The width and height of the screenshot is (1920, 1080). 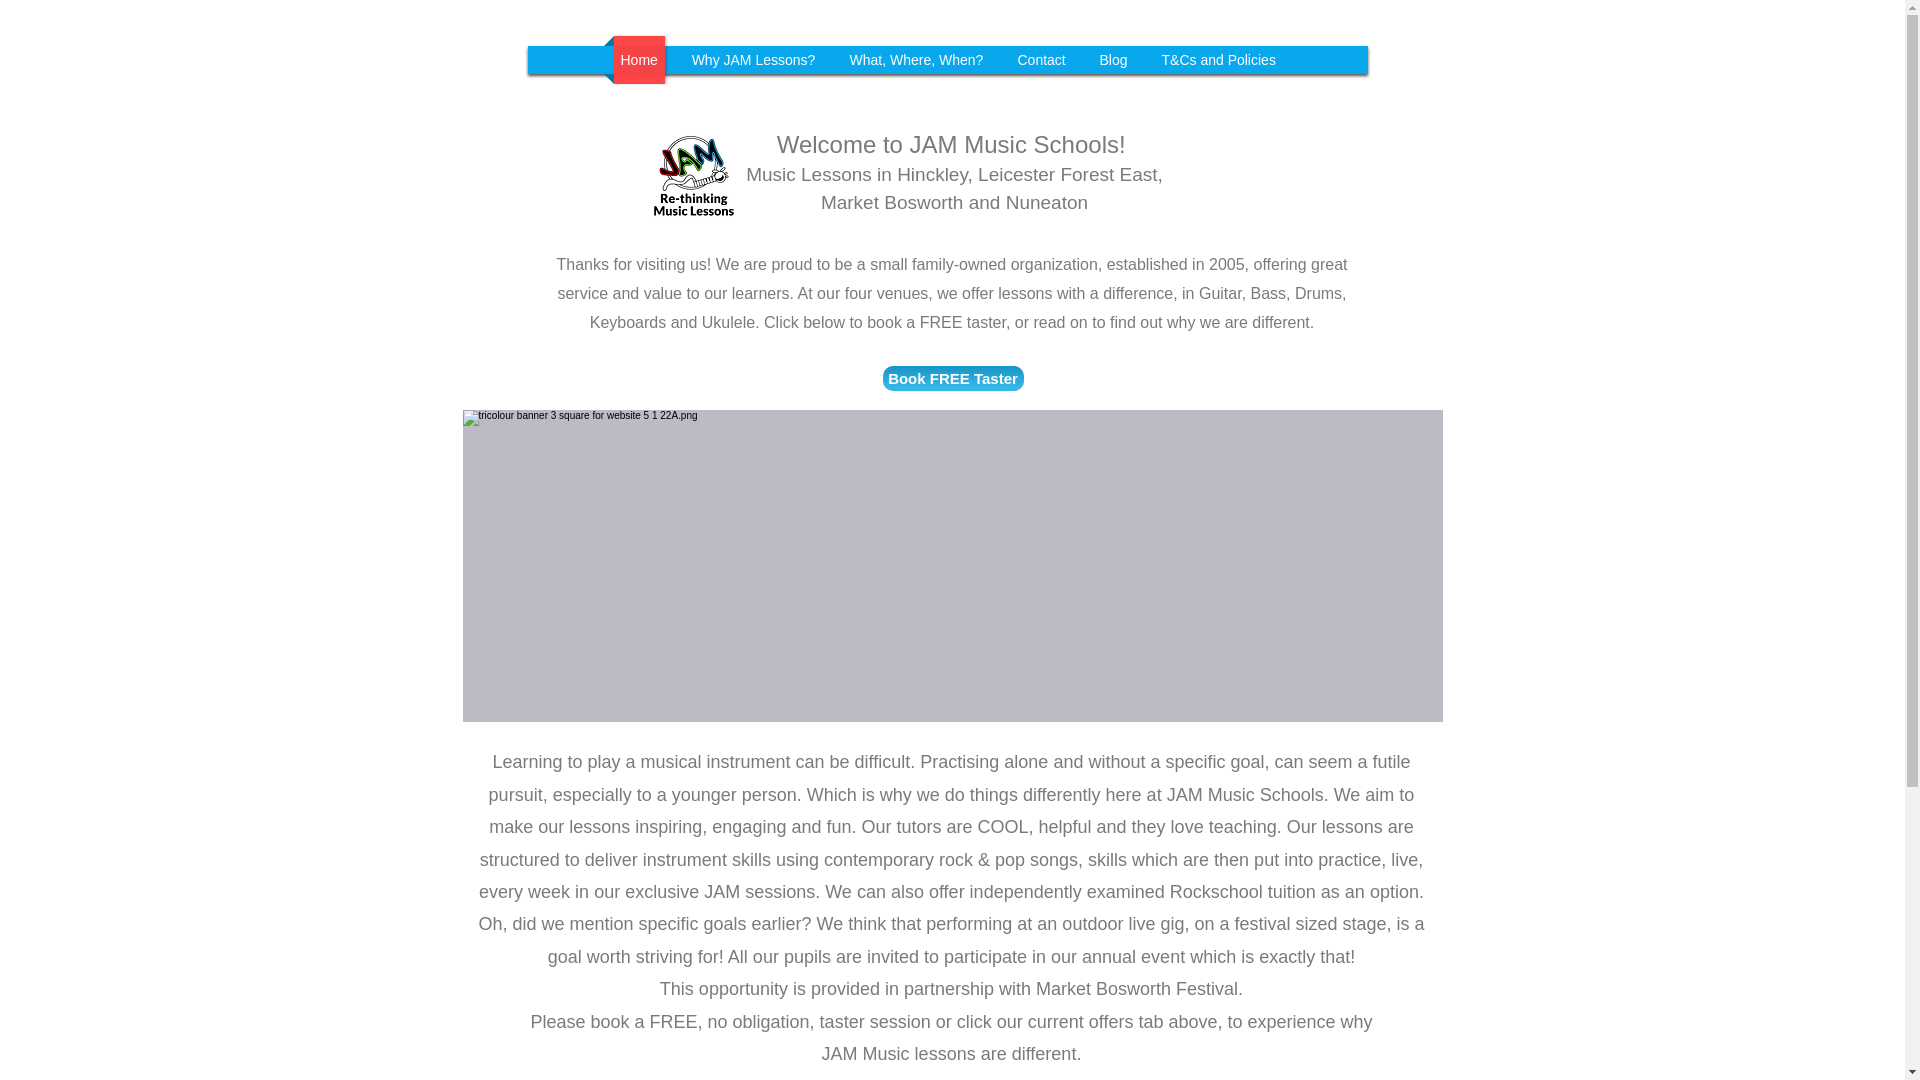 I want to click on Book FREE Taster, so click(x=952, y=378).